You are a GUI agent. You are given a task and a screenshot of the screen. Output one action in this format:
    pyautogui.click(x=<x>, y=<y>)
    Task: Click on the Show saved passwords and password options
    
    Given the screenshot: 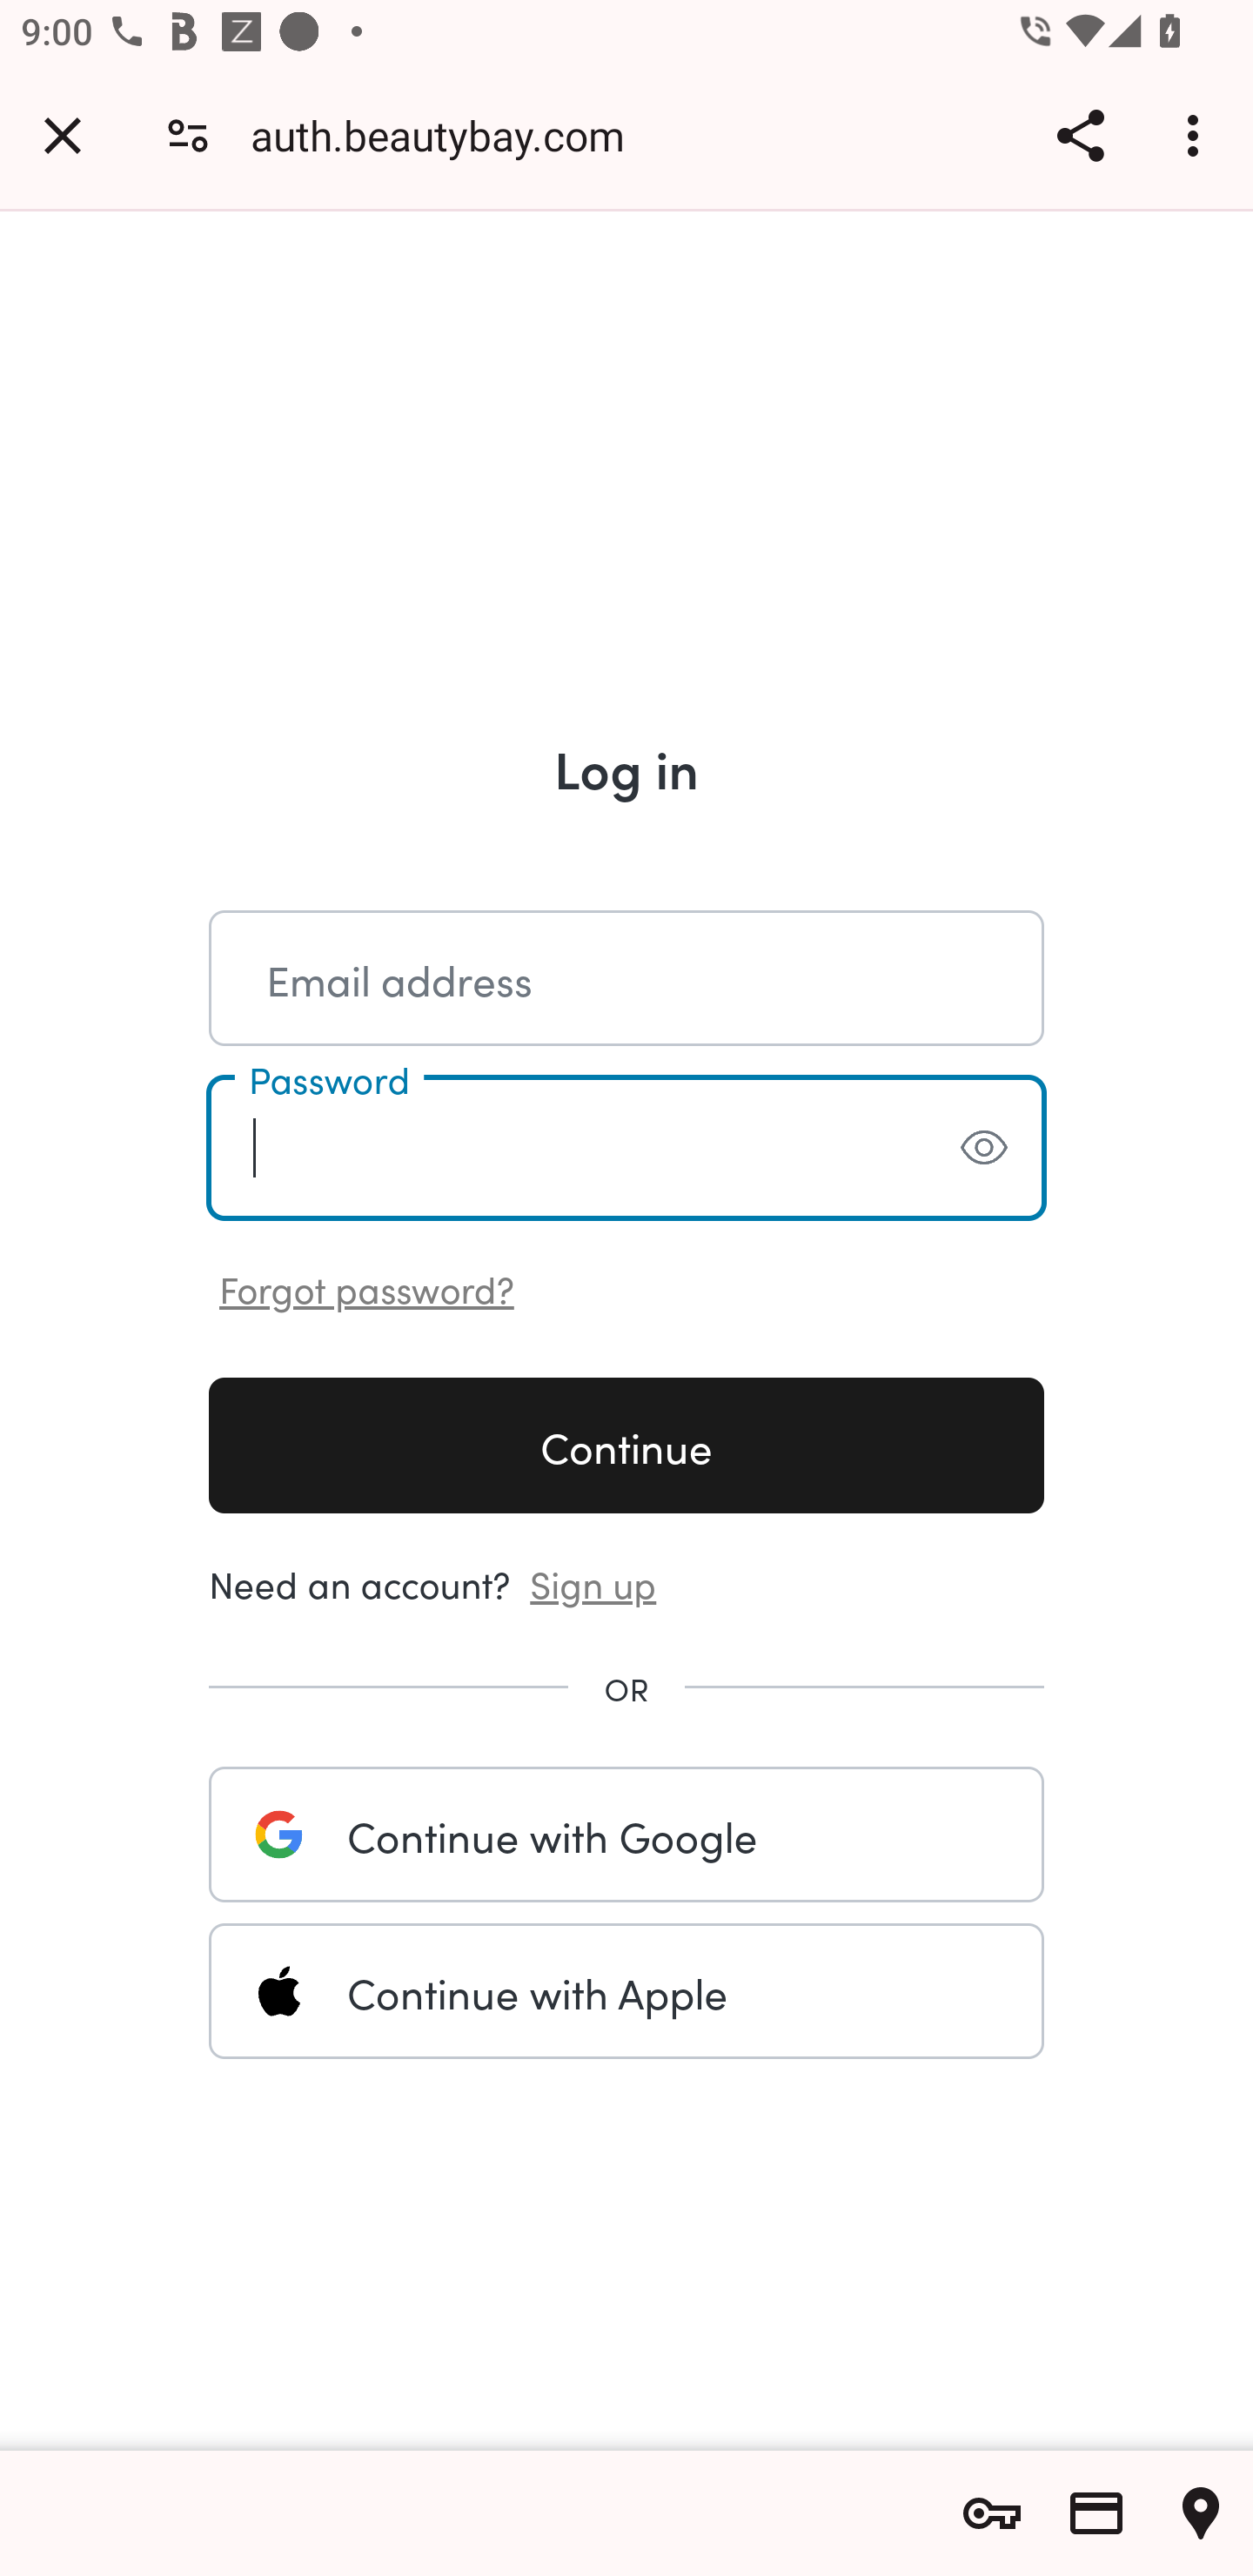 What is the action you would take?
    pyautogui.click(x=992, y=2513)
    